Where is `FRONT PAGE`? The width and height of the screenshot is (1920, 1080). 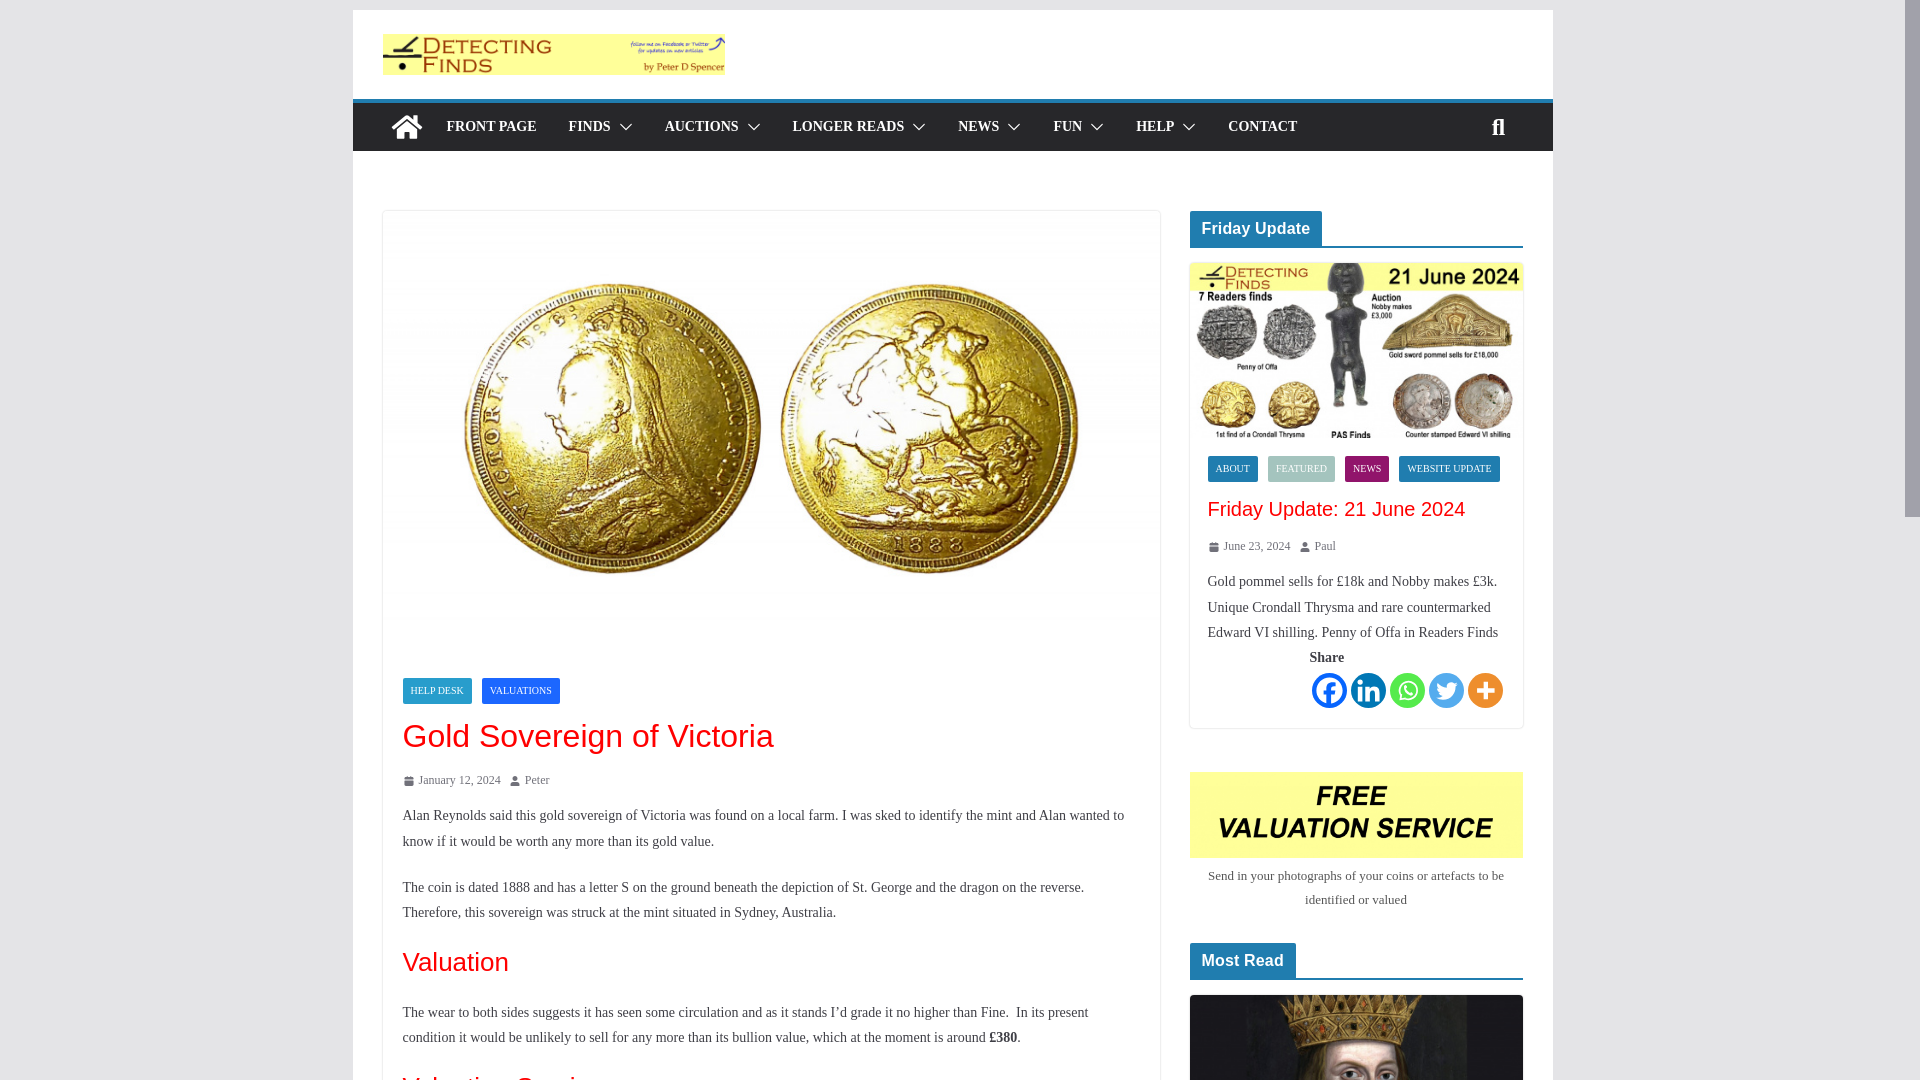 FRONT PAGE is located at coordinates (490, 127).